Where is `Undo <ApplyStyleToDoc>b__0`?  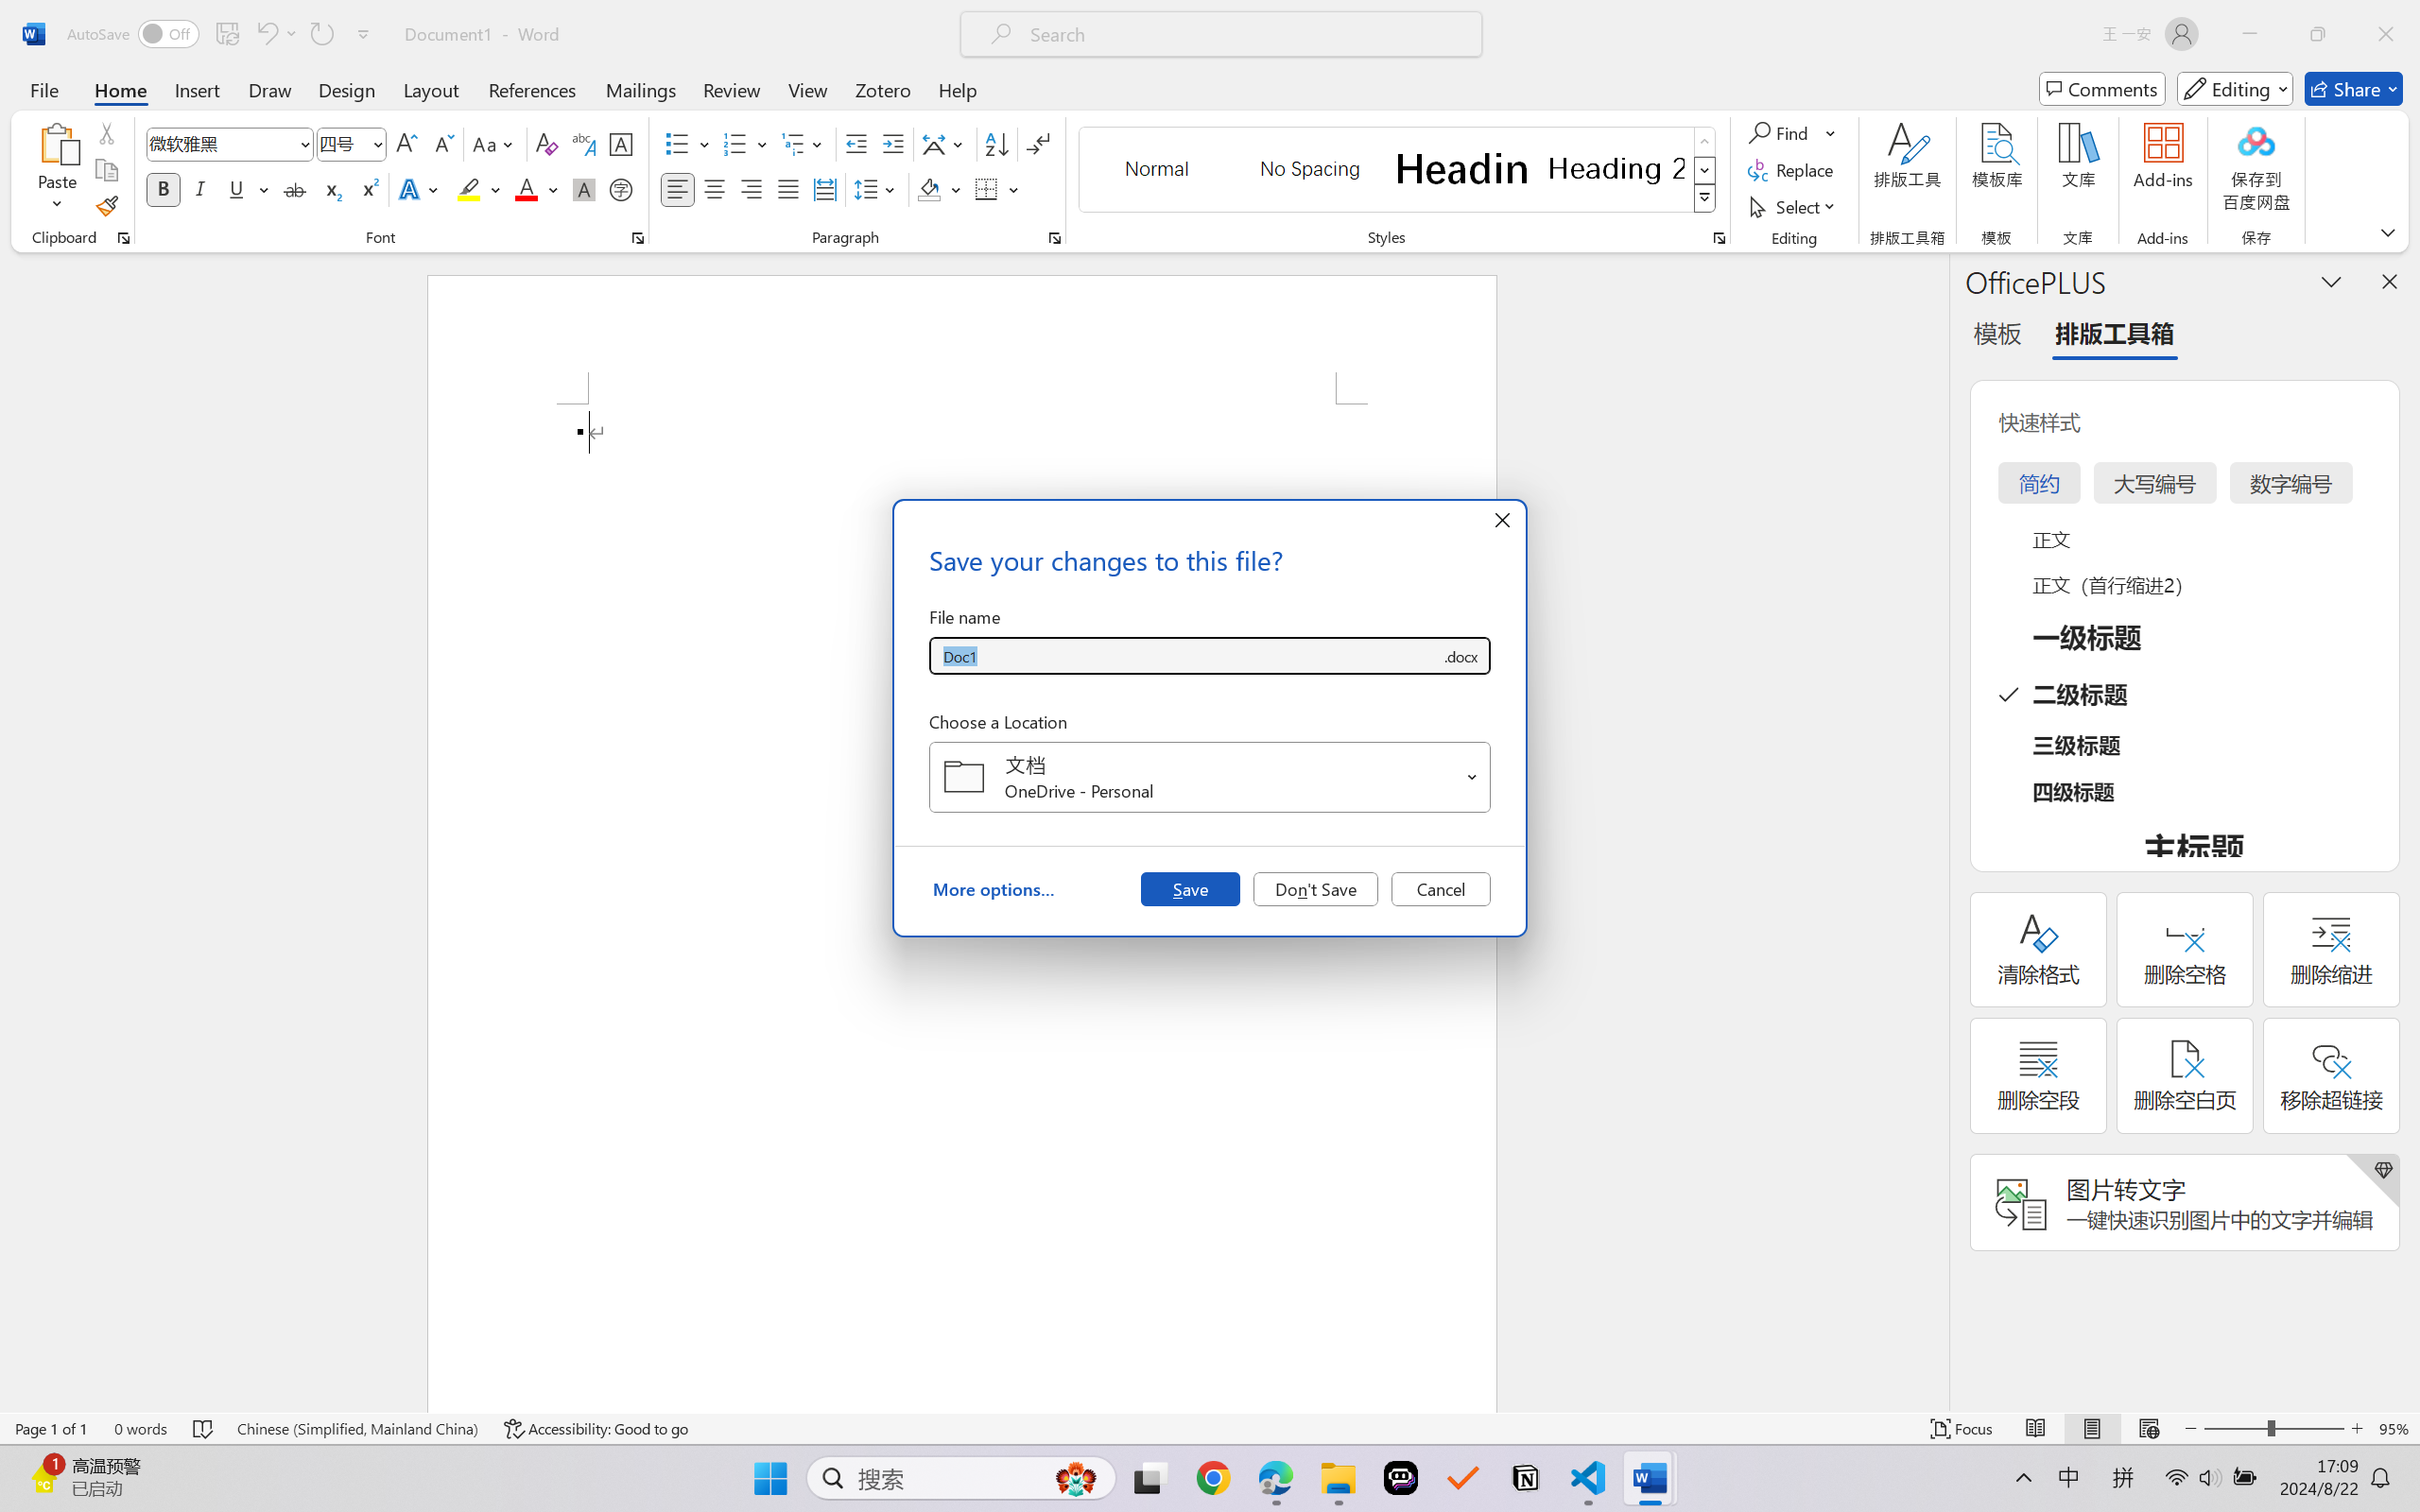 Undo <ApplyStyleToDoc>b__0 is located at coordinates (266, 34).